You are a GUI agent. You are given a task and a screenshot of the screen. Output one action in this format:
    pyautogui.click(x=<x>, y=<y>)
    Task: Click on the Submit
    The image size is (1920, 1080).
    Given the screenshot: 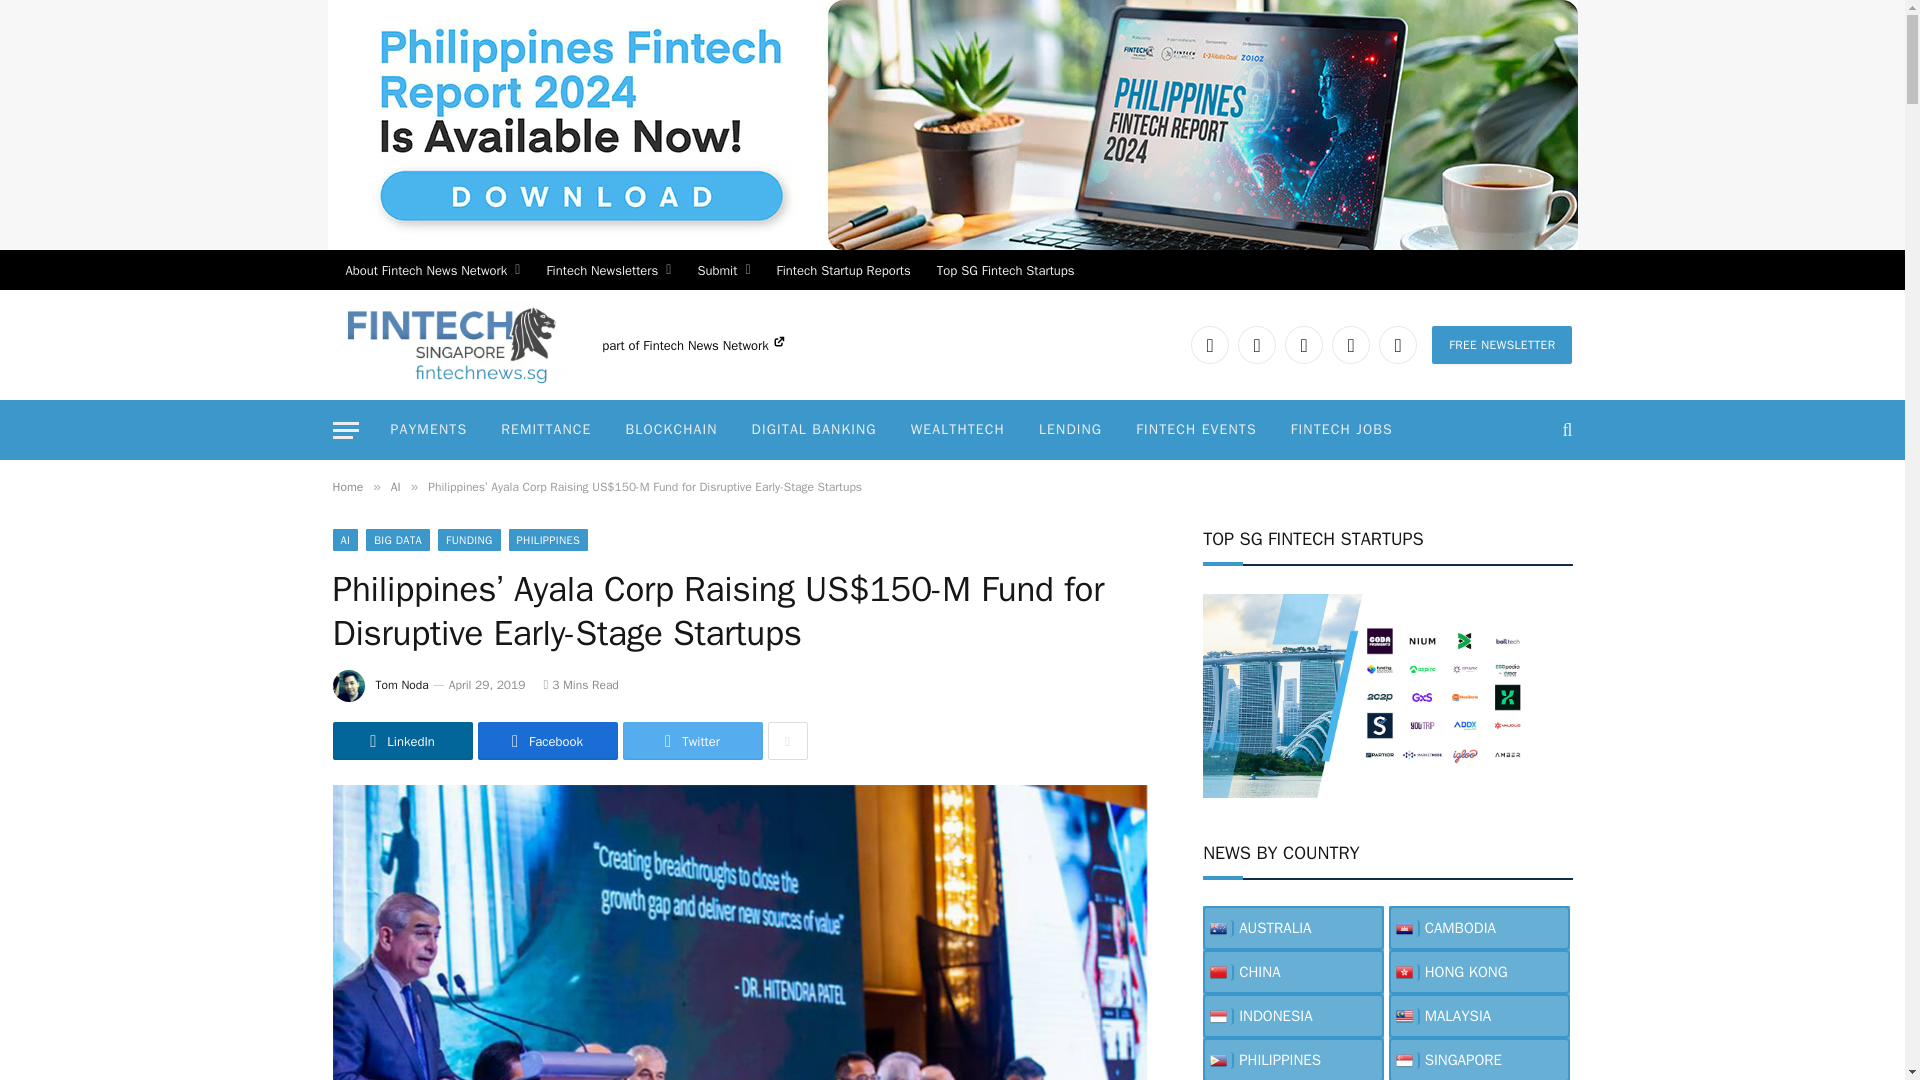 What is the action you would take?
    pyautogui.click(x=722, y=270)
    